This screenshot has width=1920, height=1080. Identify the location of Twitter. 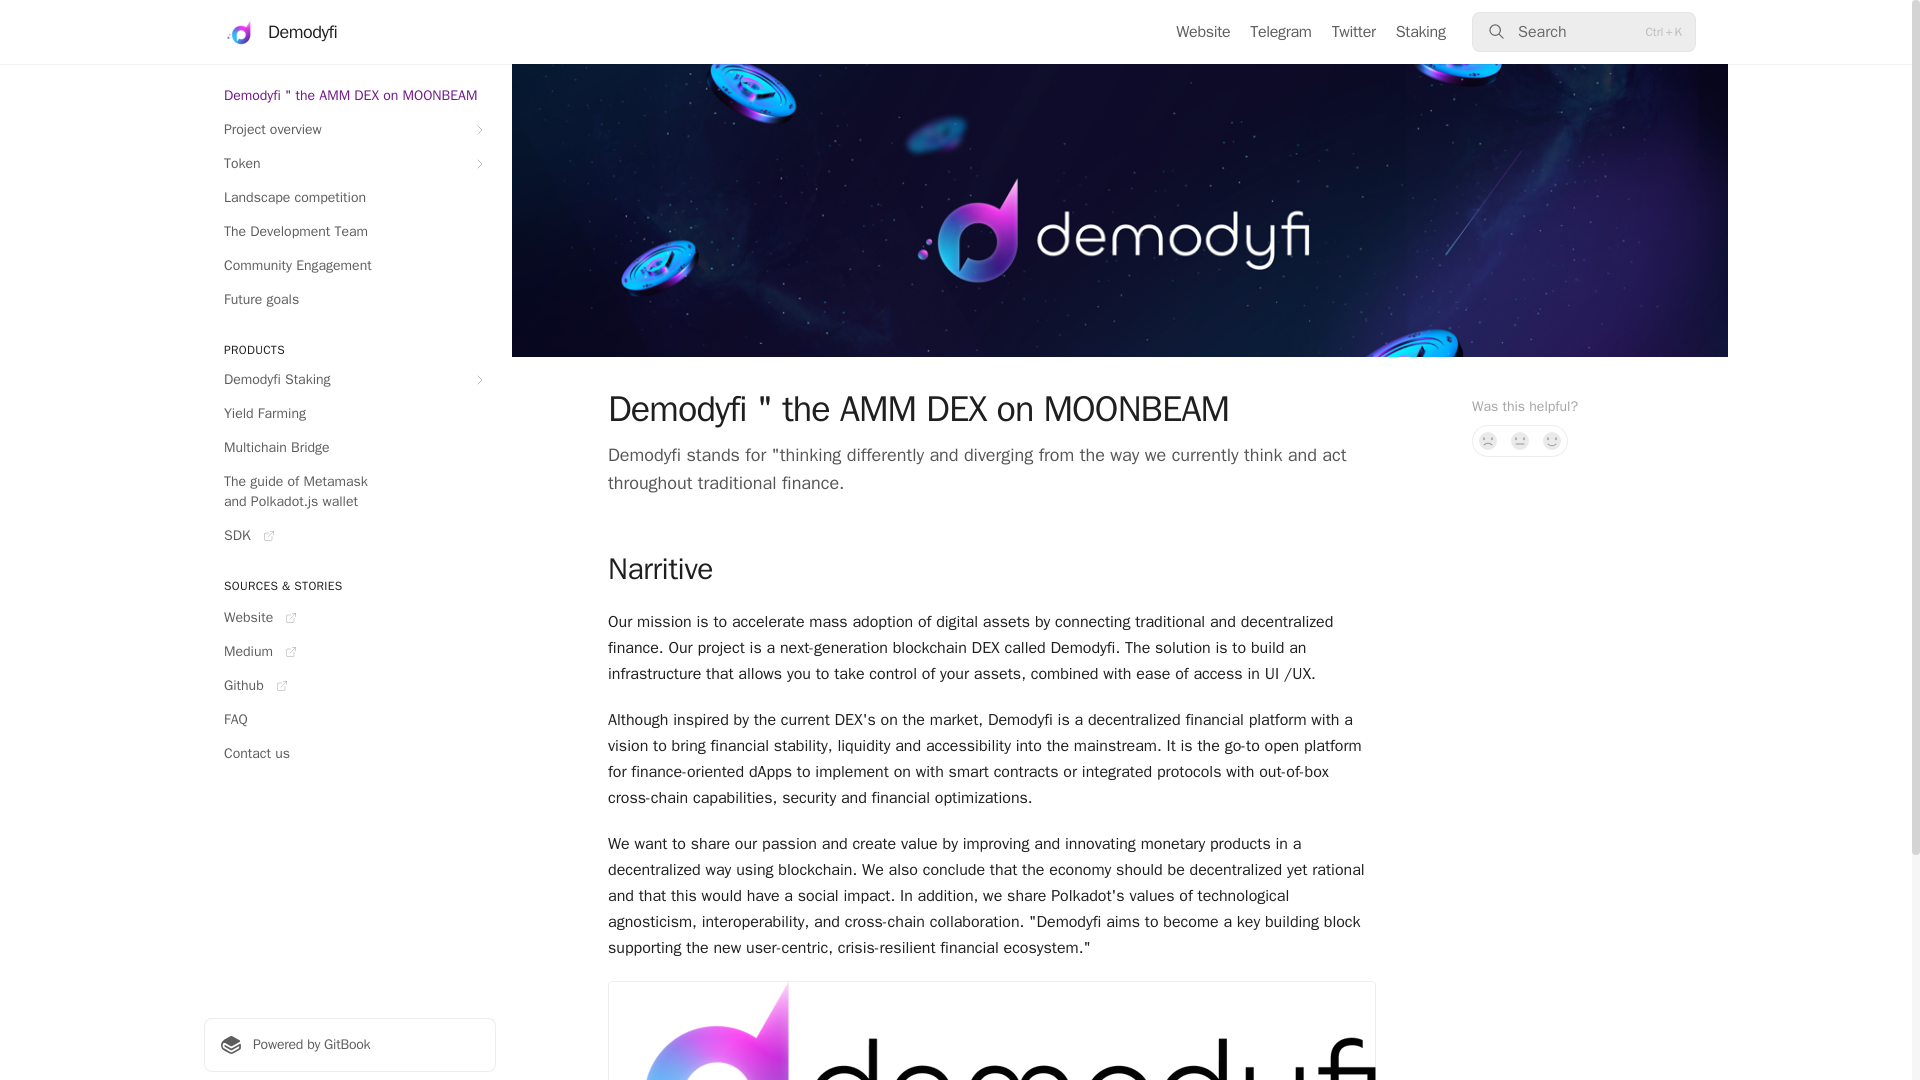
(1354, 32).